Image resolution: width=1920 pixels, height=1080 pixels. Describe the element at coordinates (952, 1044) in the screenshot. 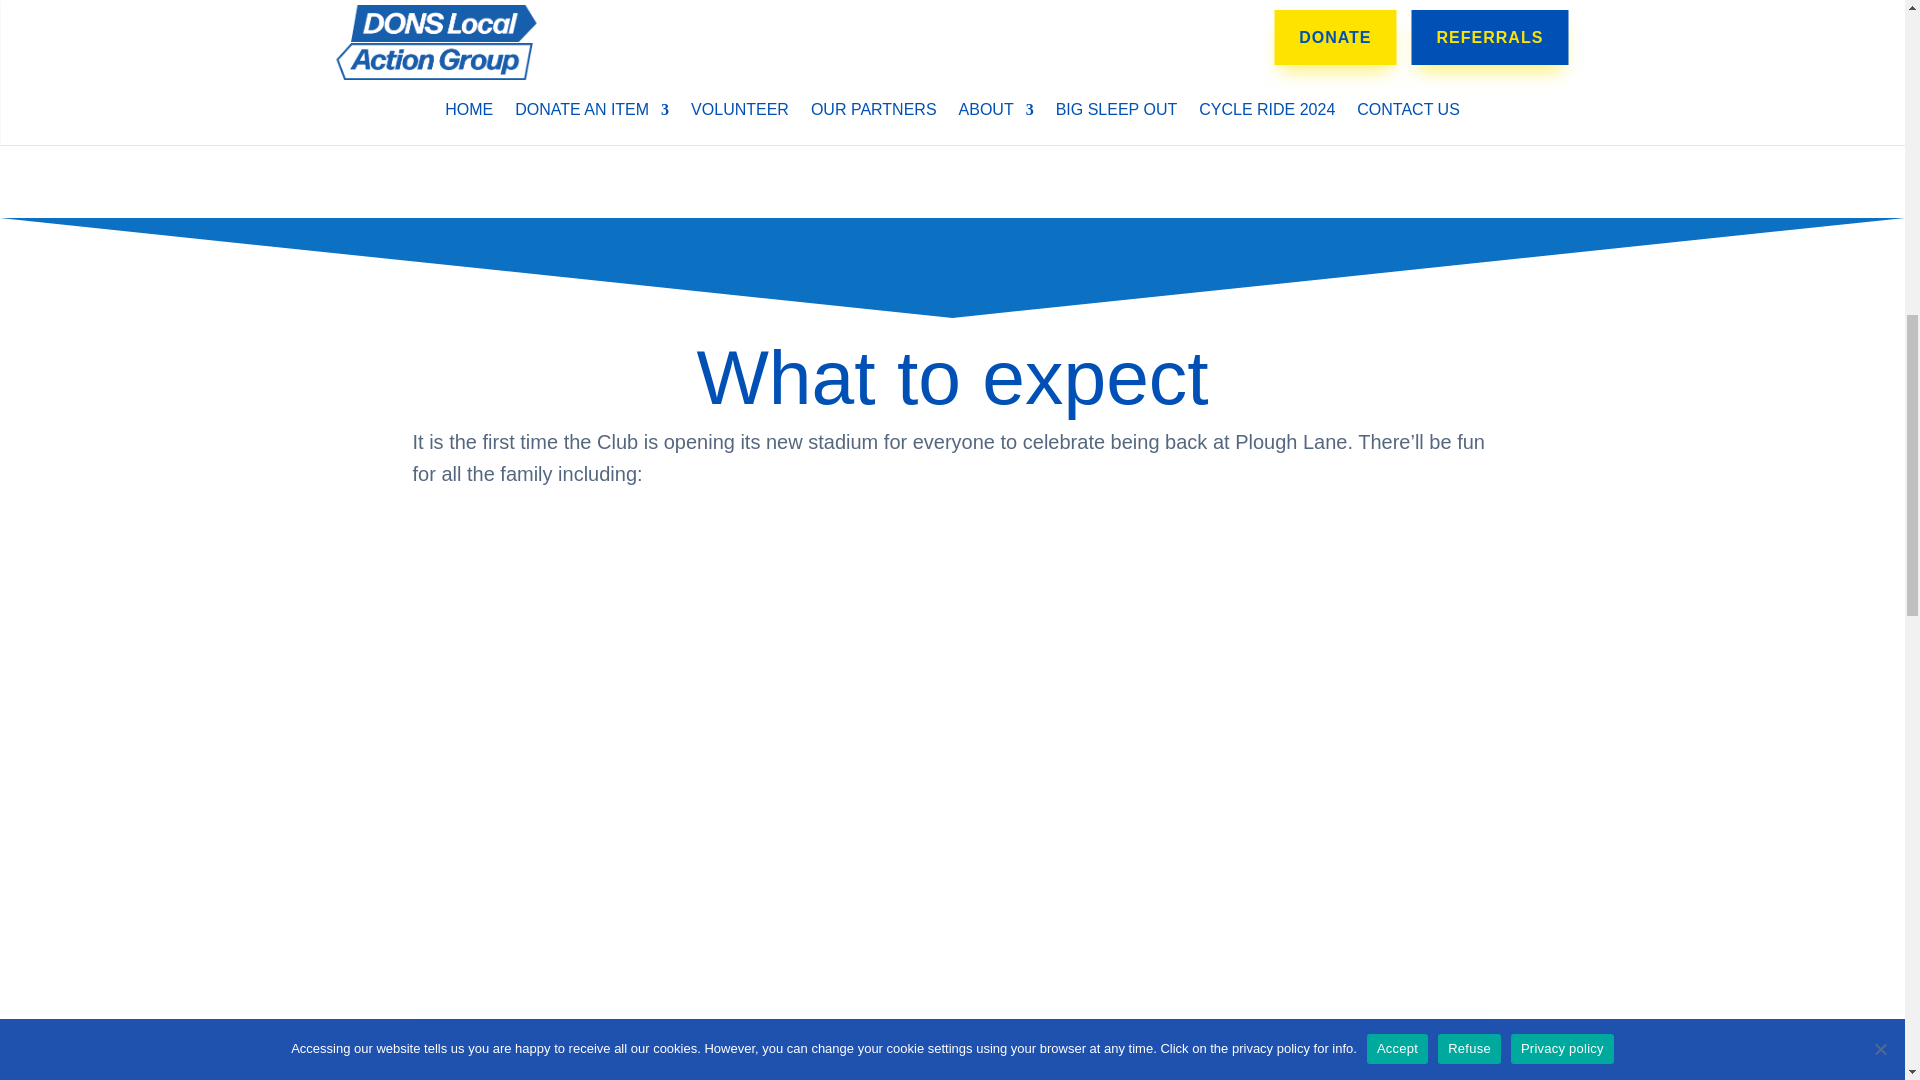

I see `WhatsApp Image 2022-05-09 at 8.39.30 AM` at that location.